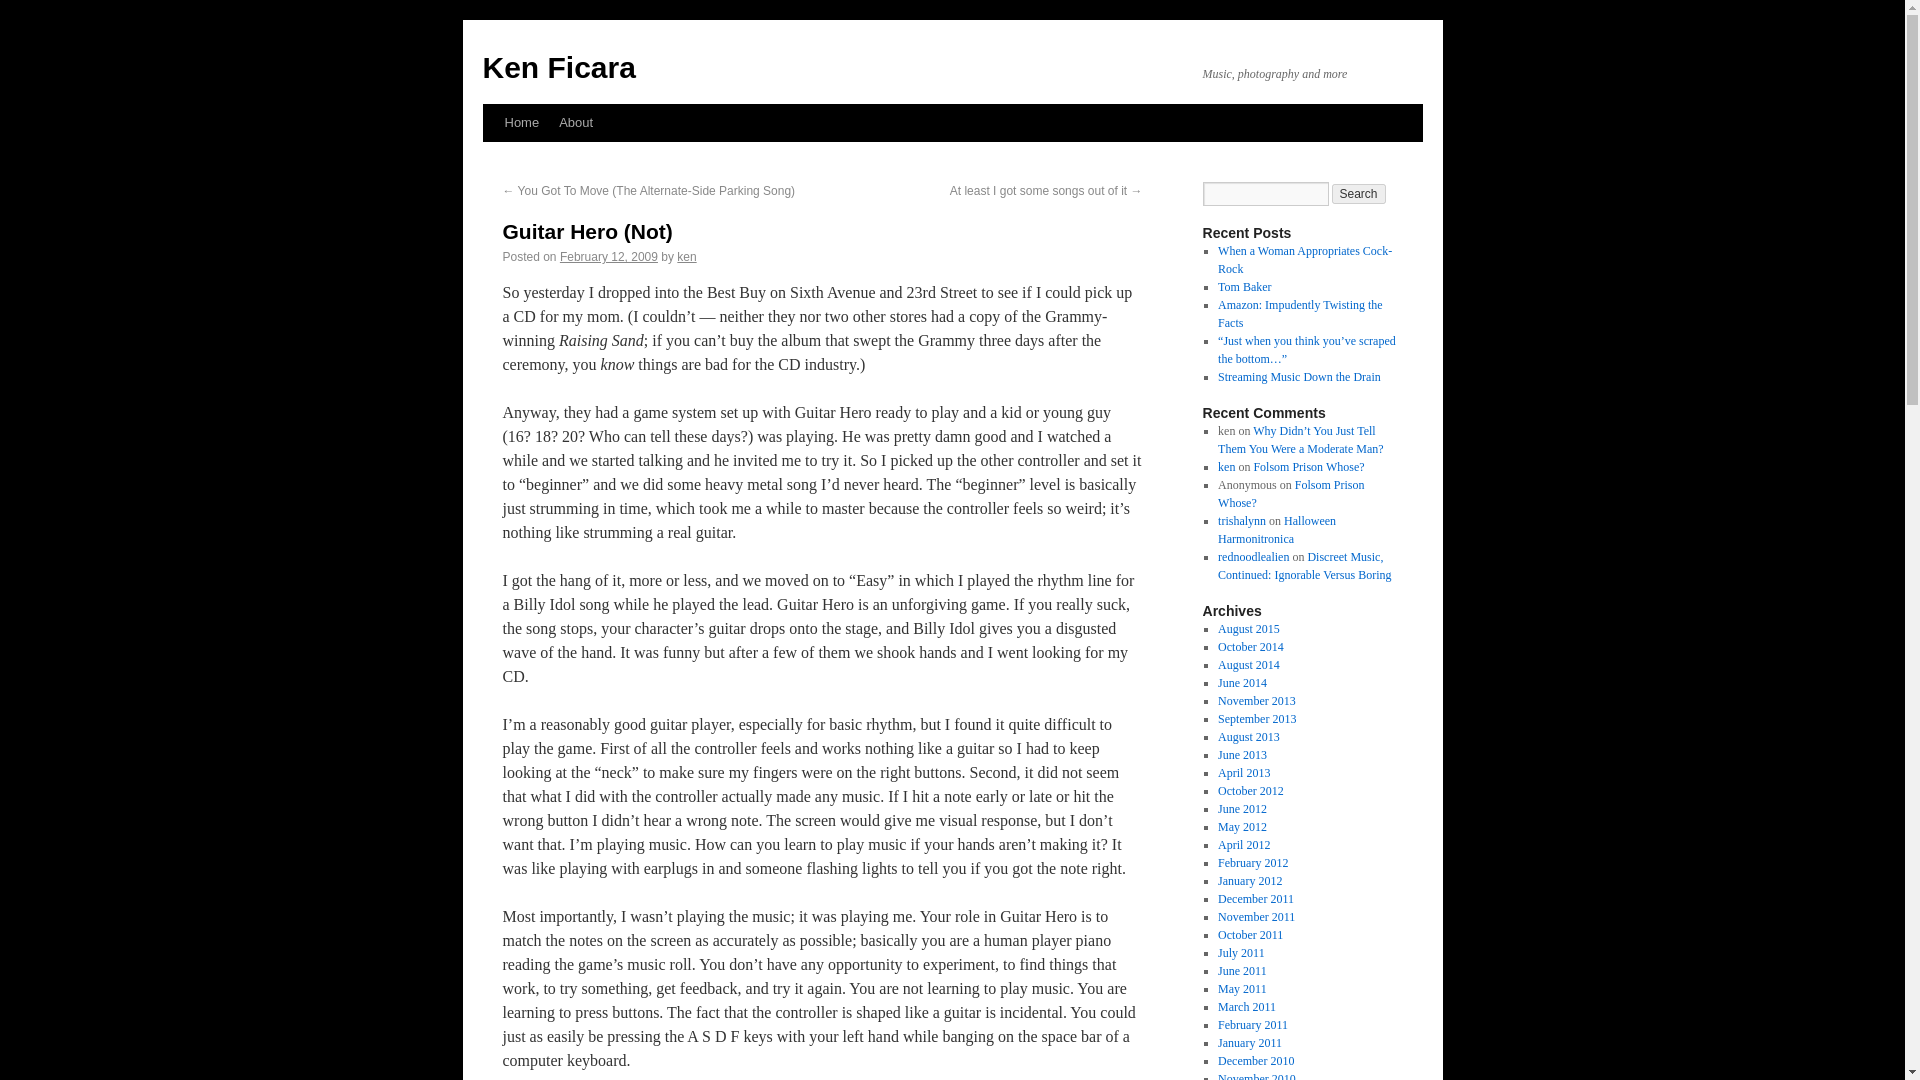 This screenshot has width=1920, height=1080. Describe the element at coordinates (1241, 521) in the screenshot. I see `trishalynn` at that location.